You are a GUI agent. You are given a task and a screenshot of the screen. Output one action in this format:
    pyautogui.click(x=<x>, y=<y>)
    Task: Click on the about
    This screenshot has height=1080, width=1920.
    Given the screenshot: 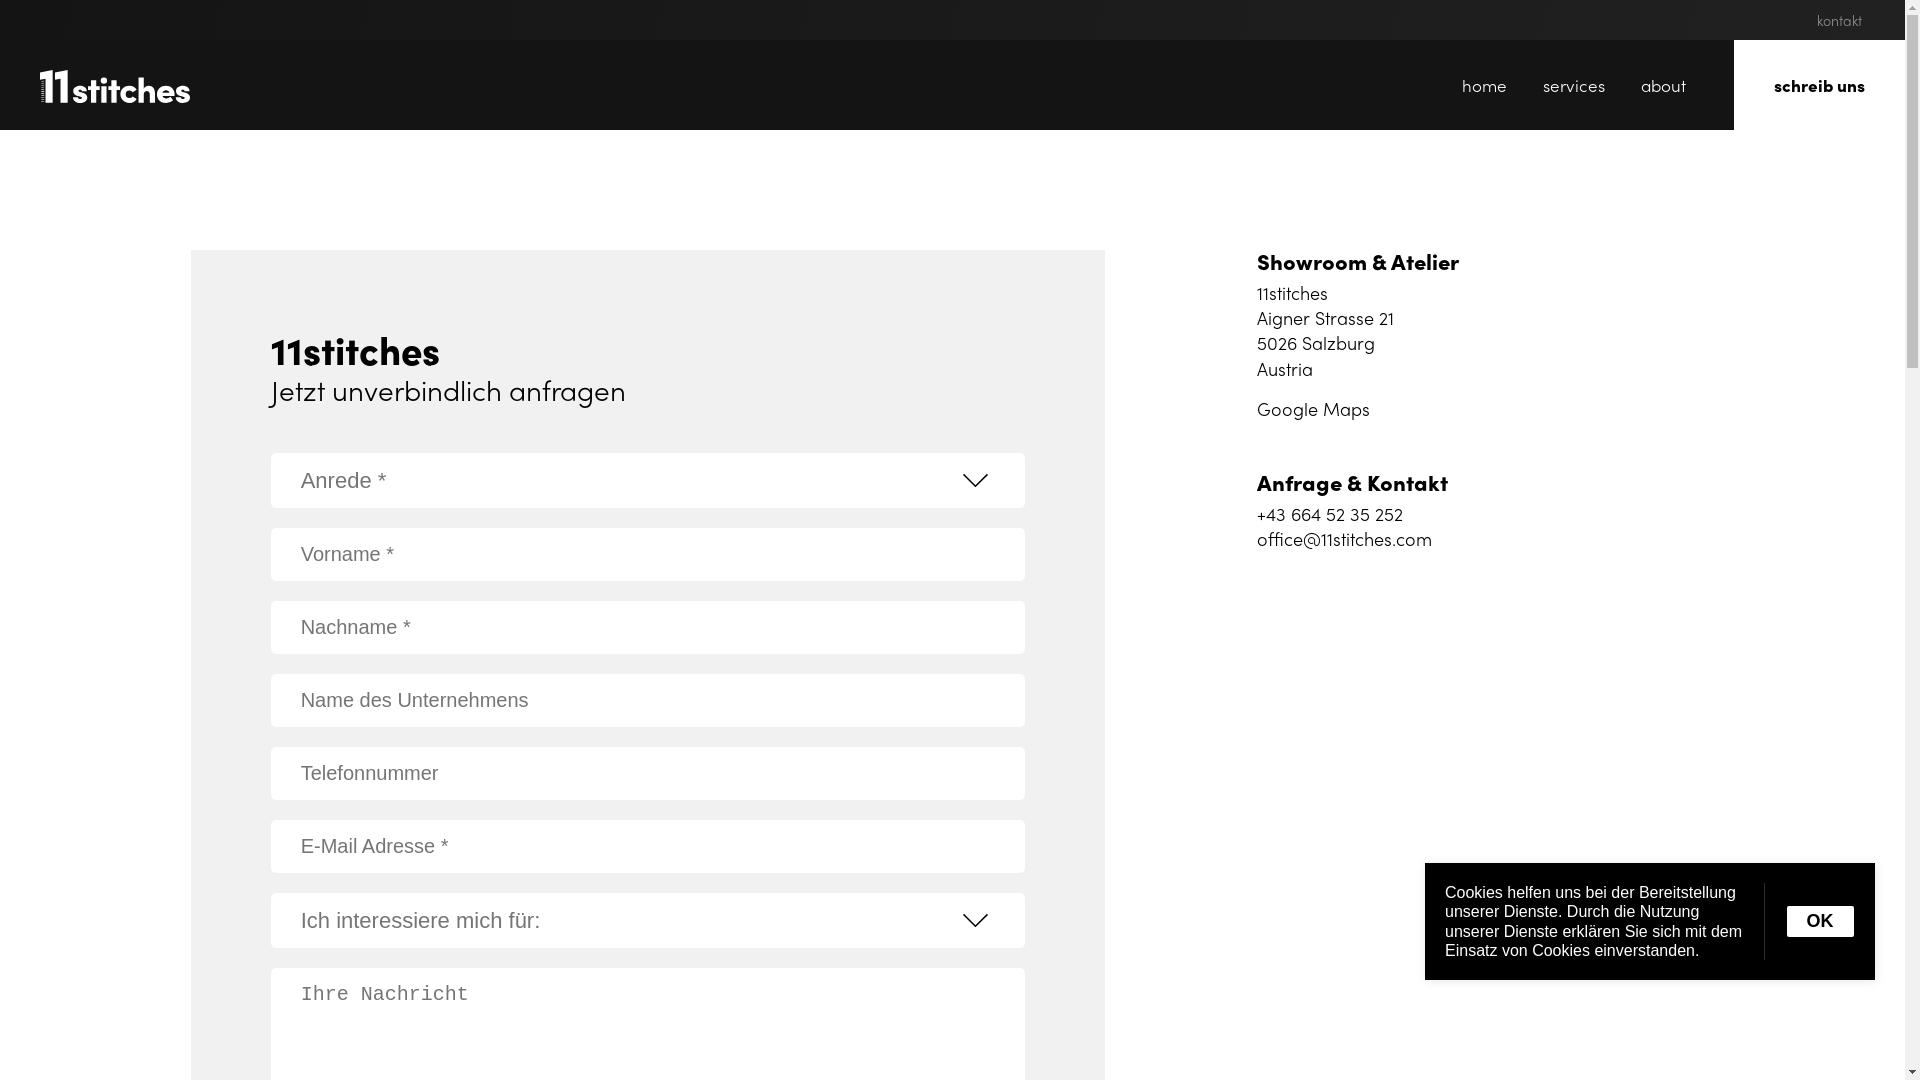 What is the action you would take?
    pyautogui.click(x=1664, y=85)
    